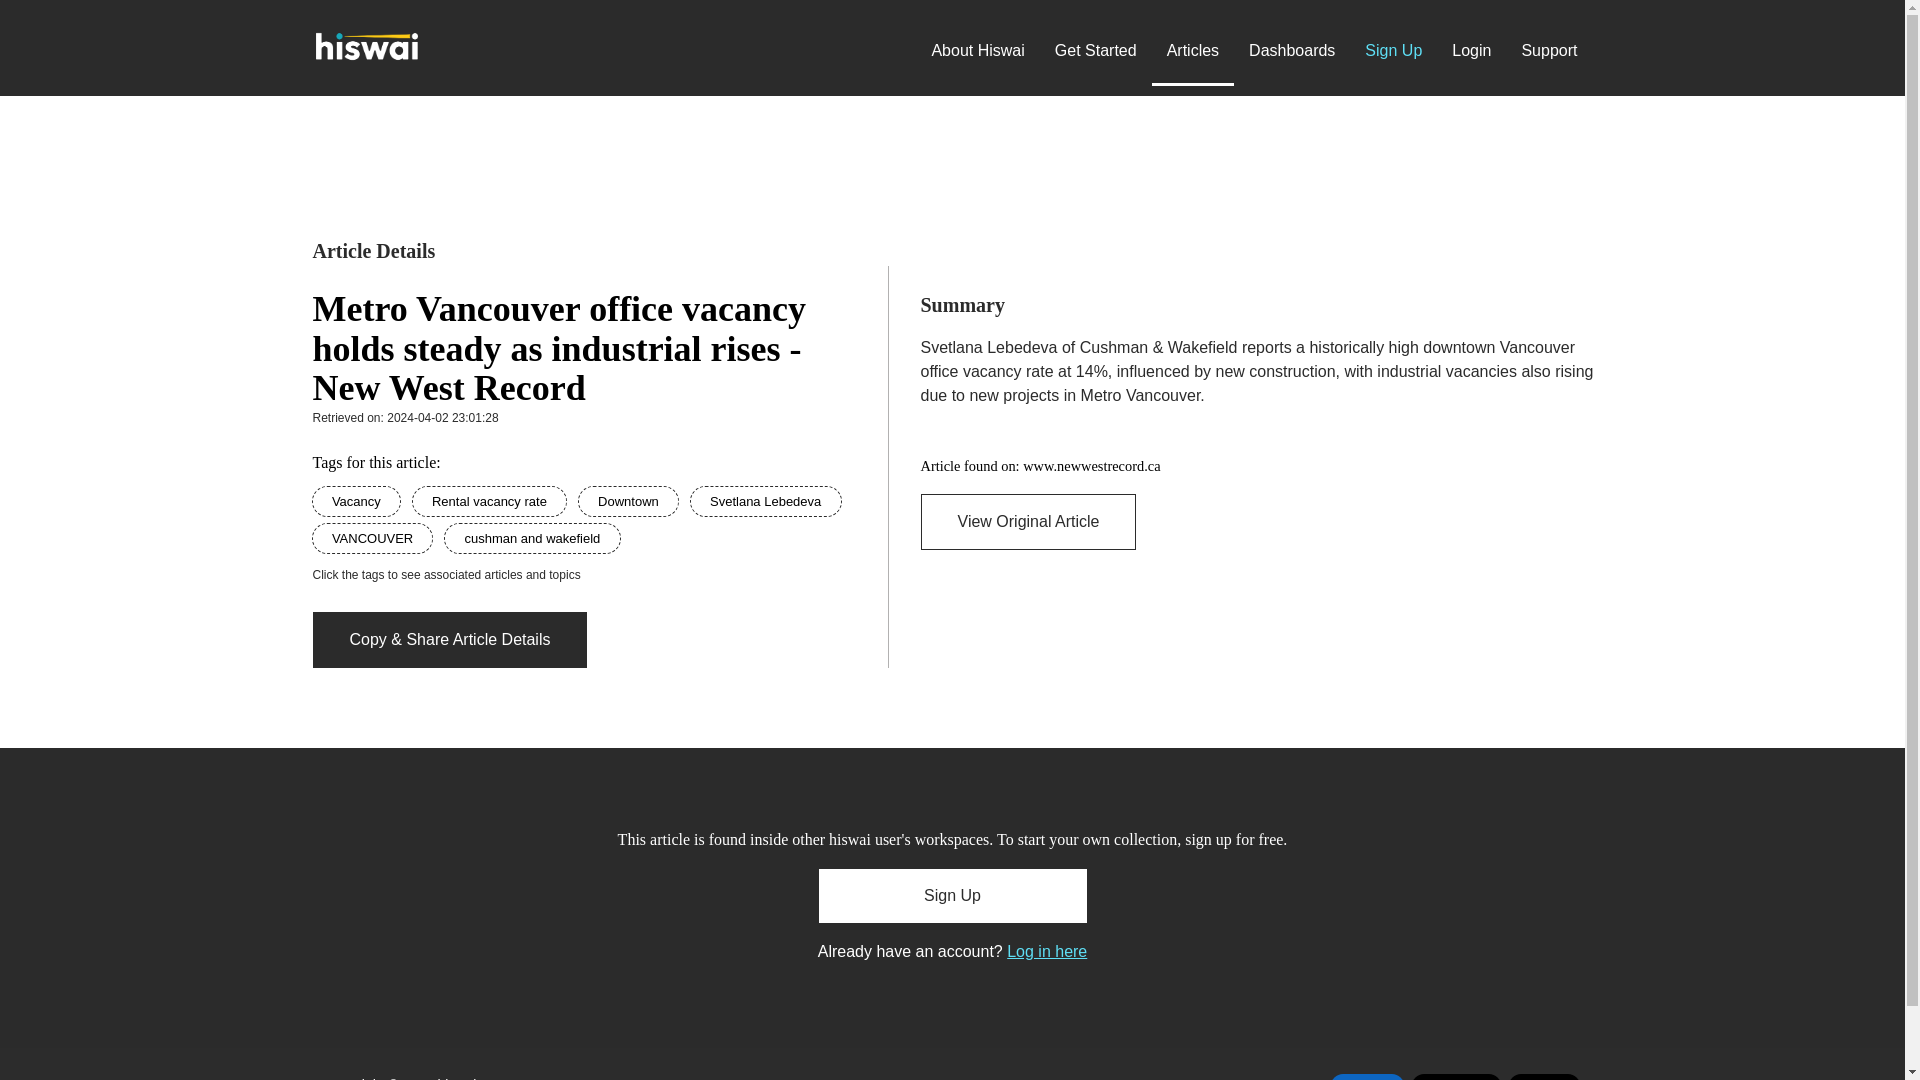  What do you see at coordinates (630, 500) in the screenshot?
I see `Downtown` at bounding box center [630, 500].